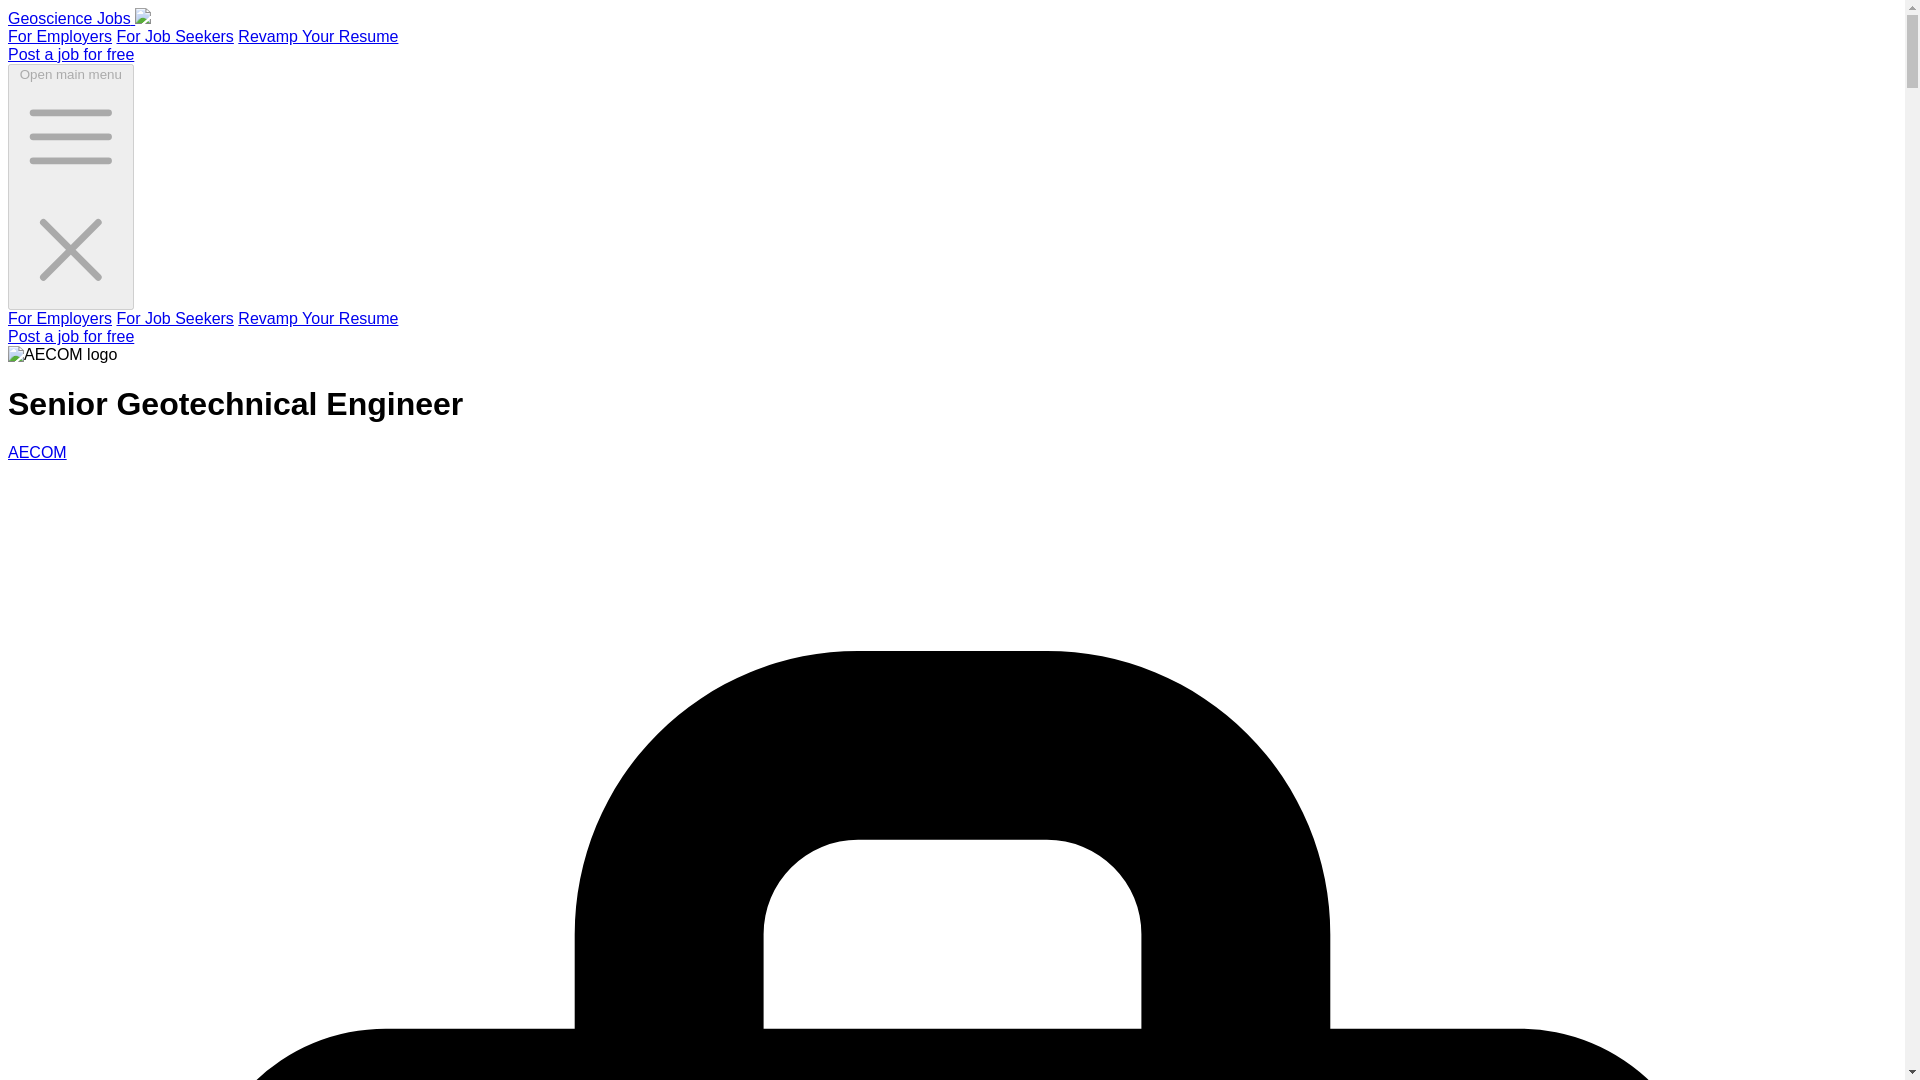 The width and height of the screenshot is (1920, 1080). What do you see at coordinates (174, 318) in the screenshot?
I see `For Job Seekers` at bounding box center [174, 318].